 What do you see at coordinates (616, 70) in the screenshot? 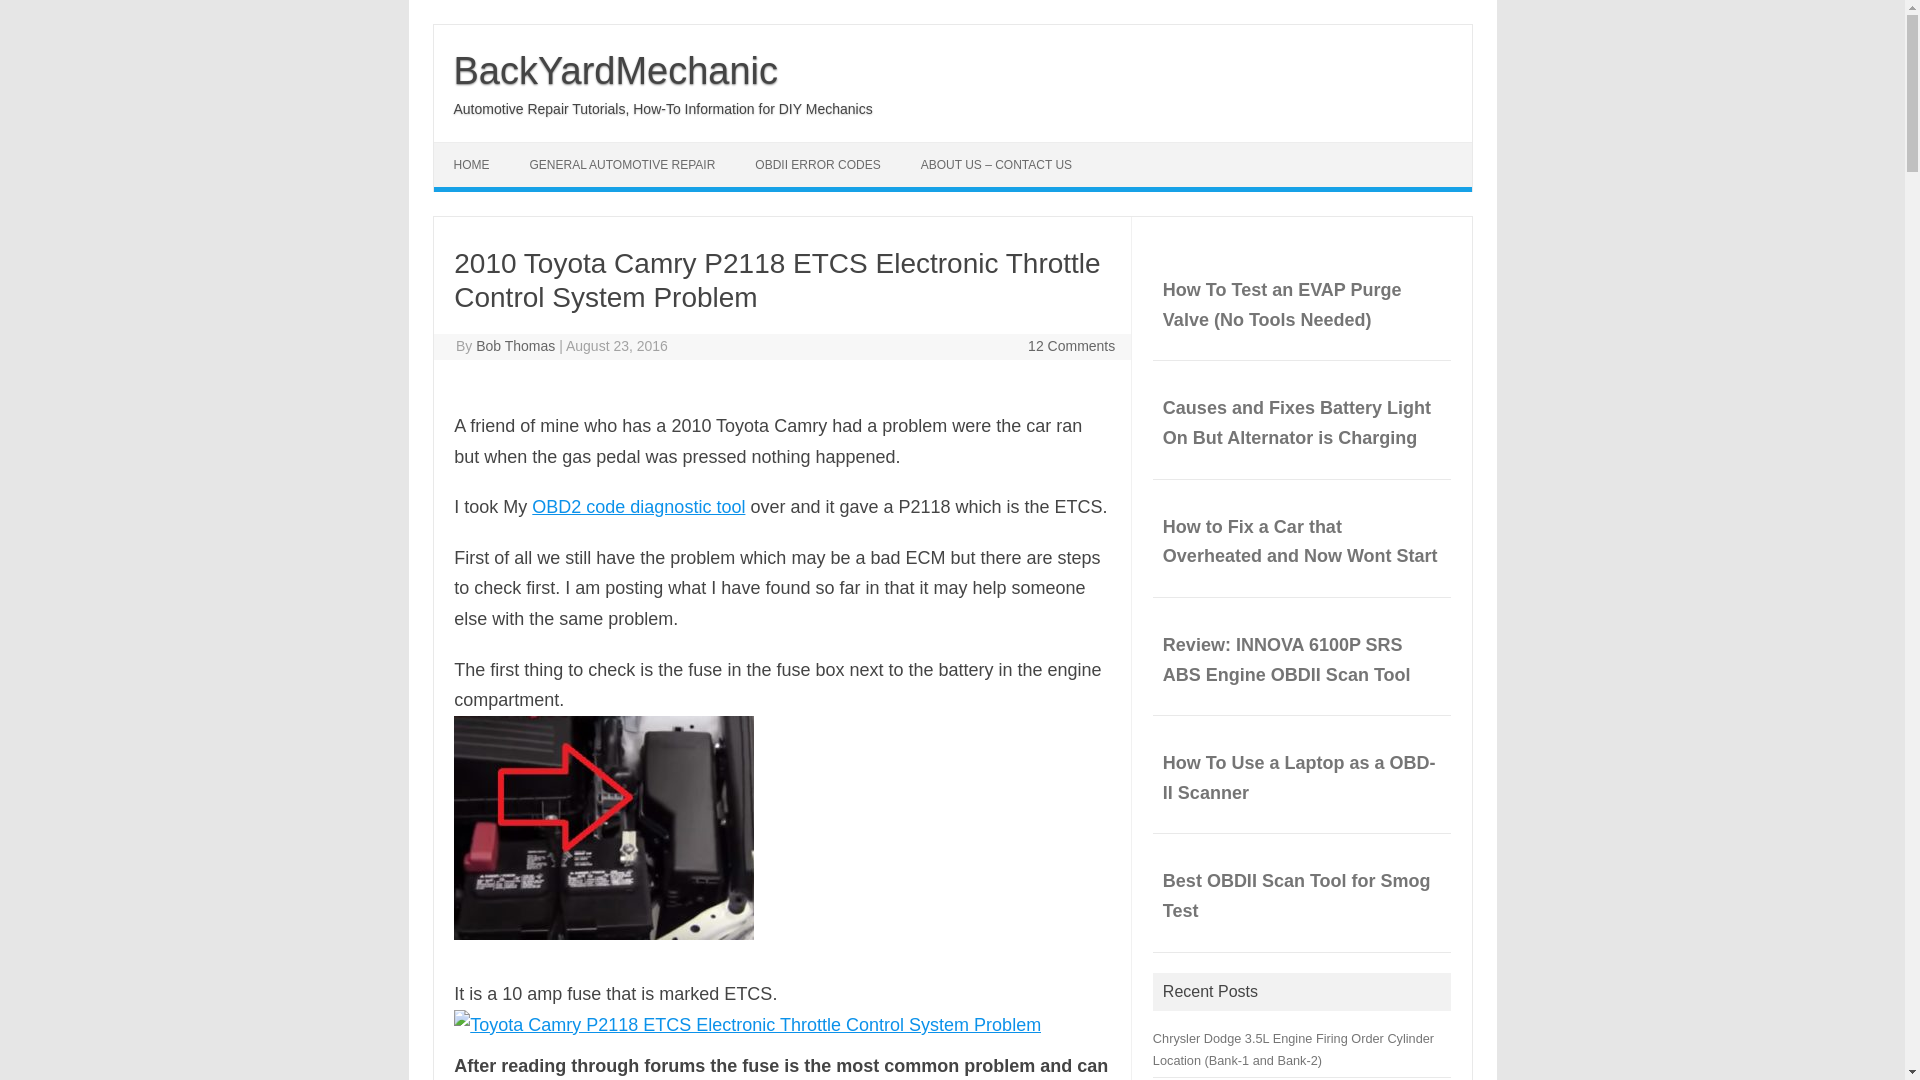
I see `BackYardMechanic` at bounding box center [616, 70].